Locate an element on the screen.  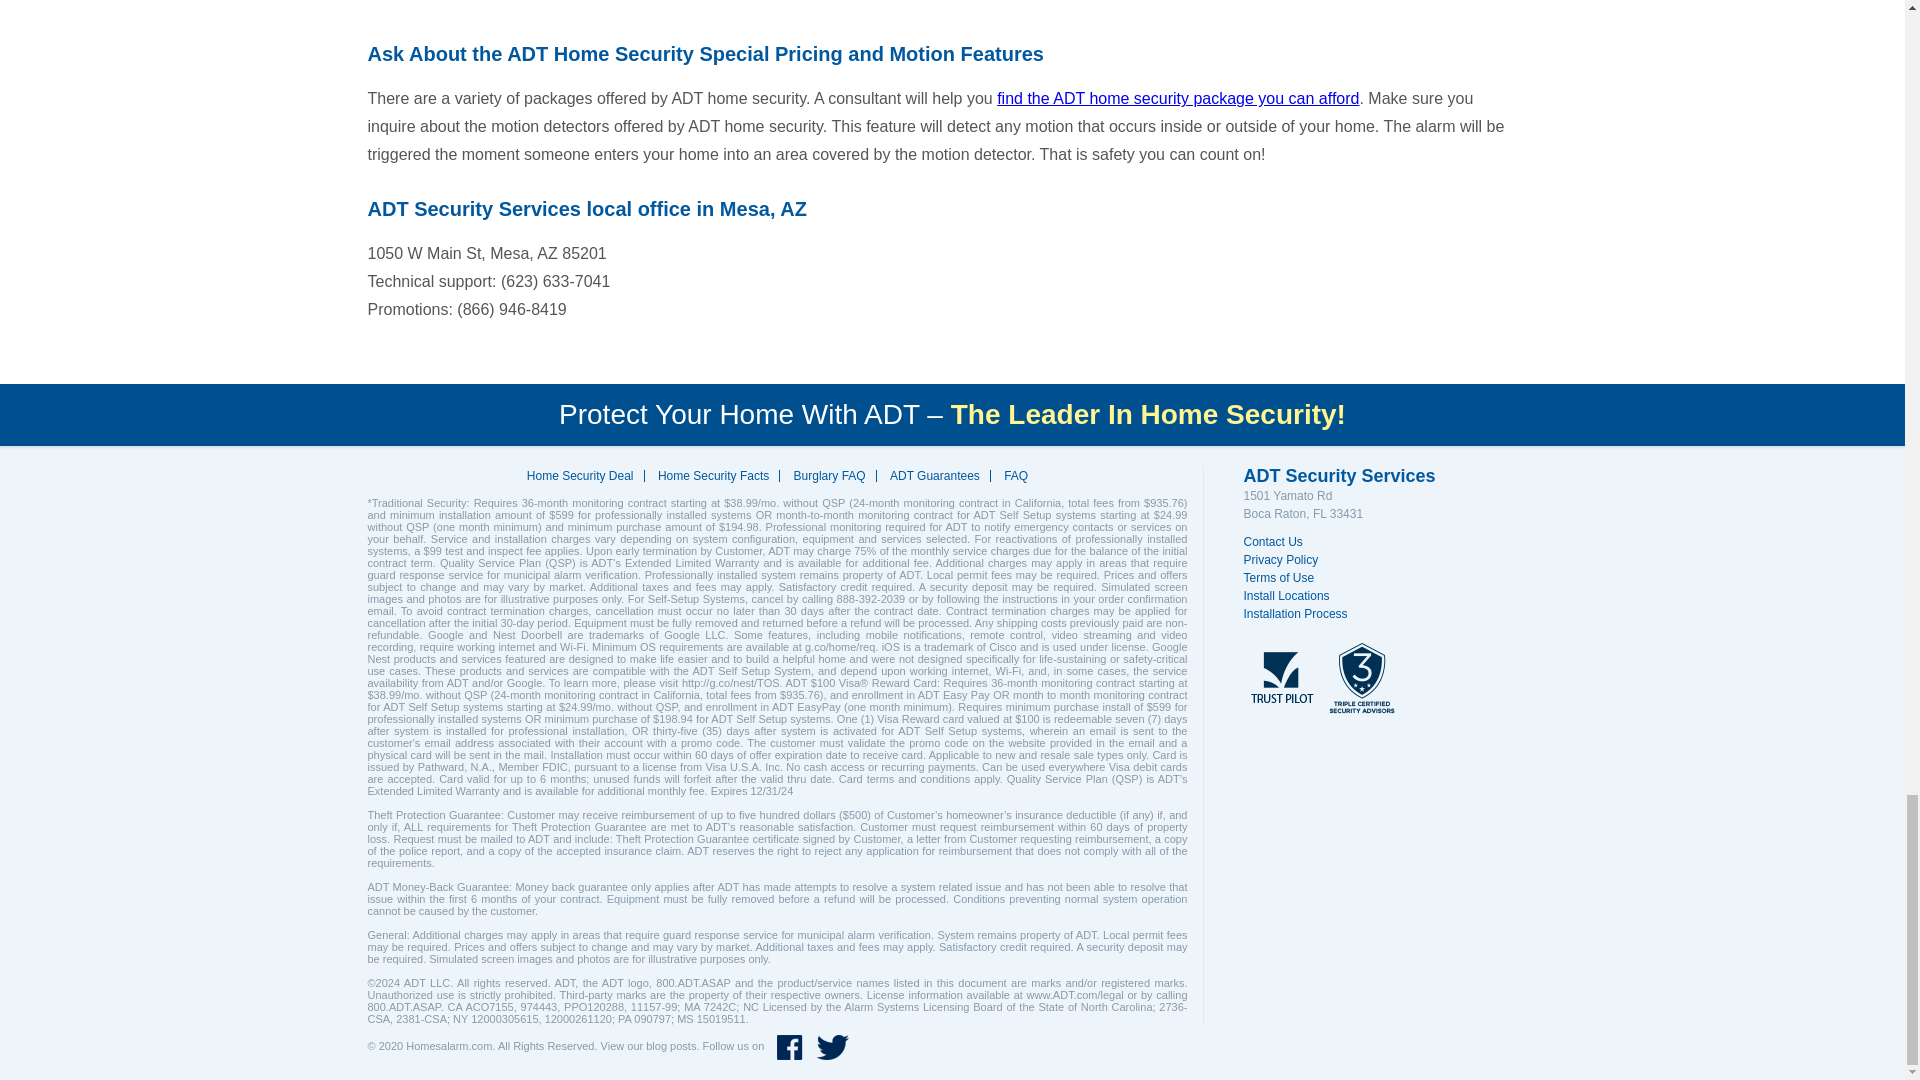
Privacy Policy is located at coordinates (1286, 560).